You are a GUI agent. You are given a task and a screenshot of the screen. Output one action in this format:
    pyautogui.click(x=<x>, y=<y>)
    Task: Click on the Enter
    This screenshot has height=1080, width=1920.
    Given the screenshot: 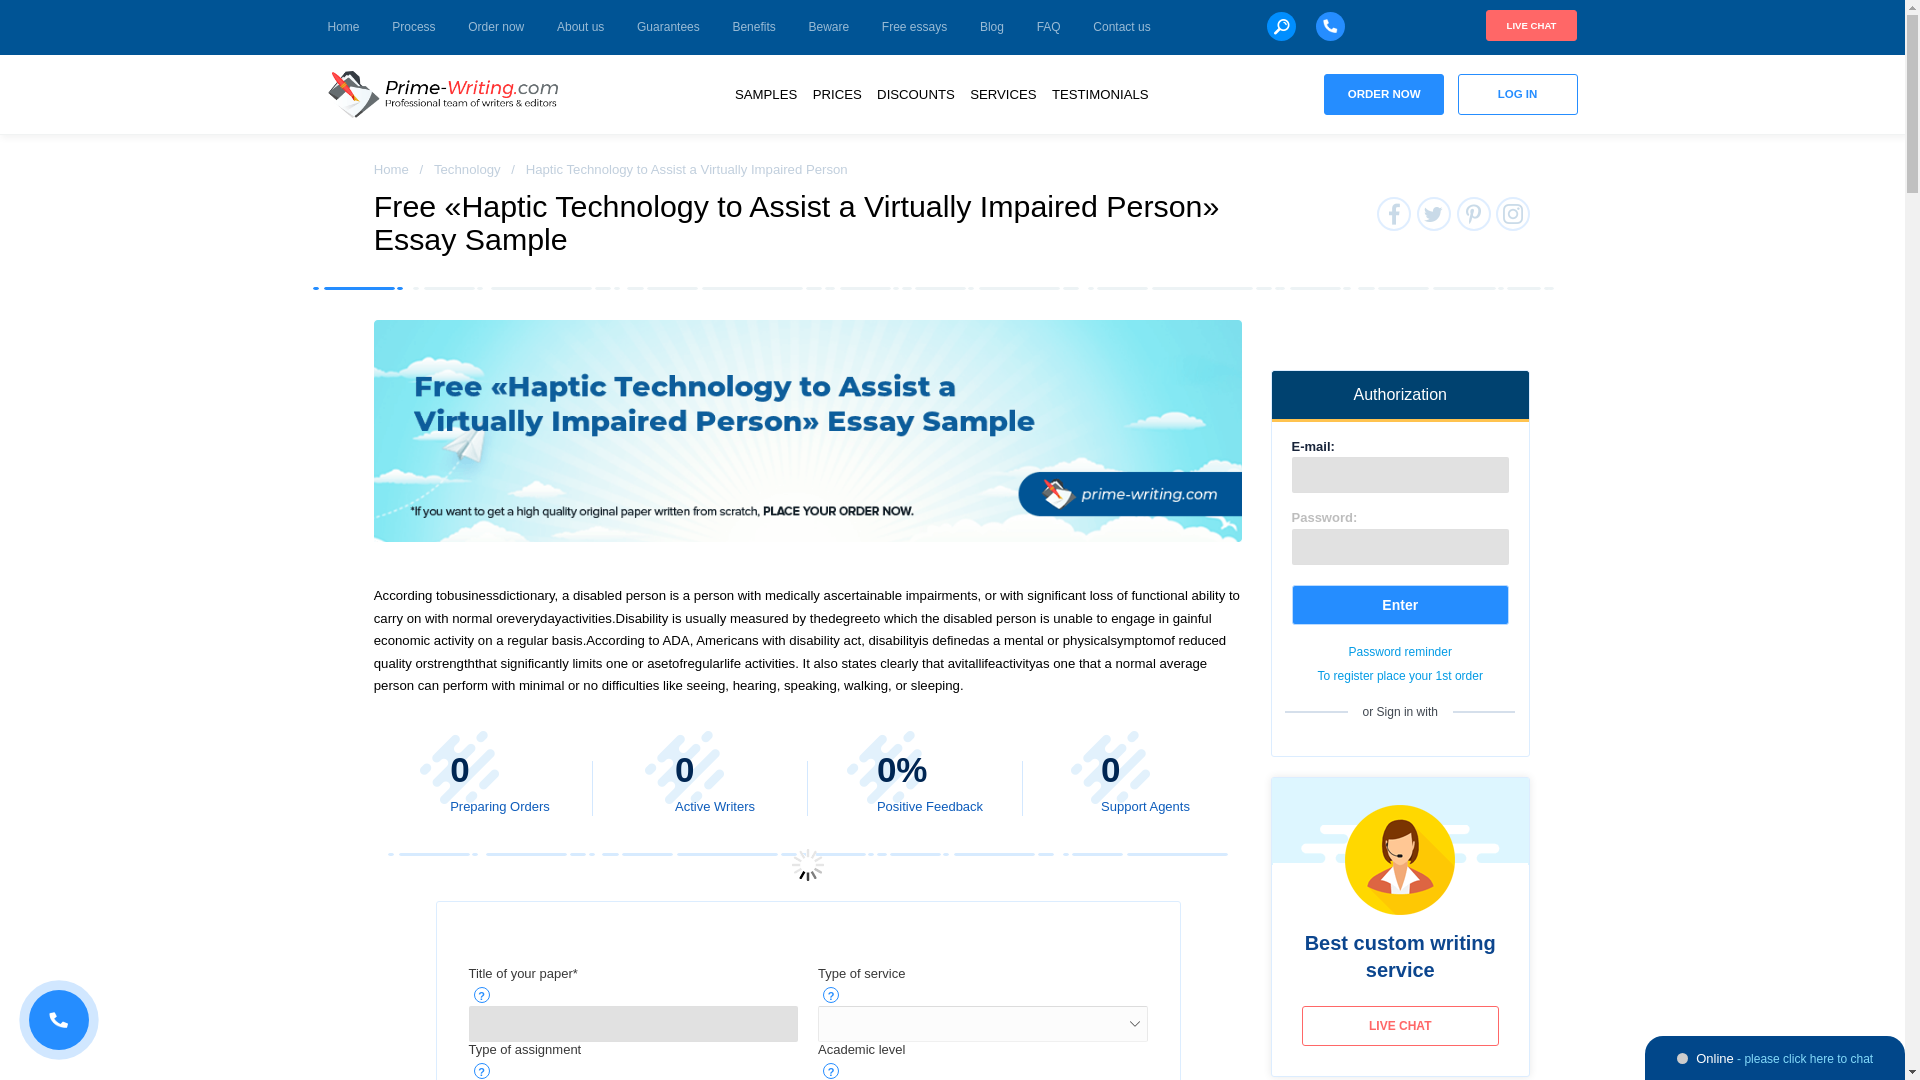 What is the action you would take?
    pyautogui.click(x=1400, y=605)
    